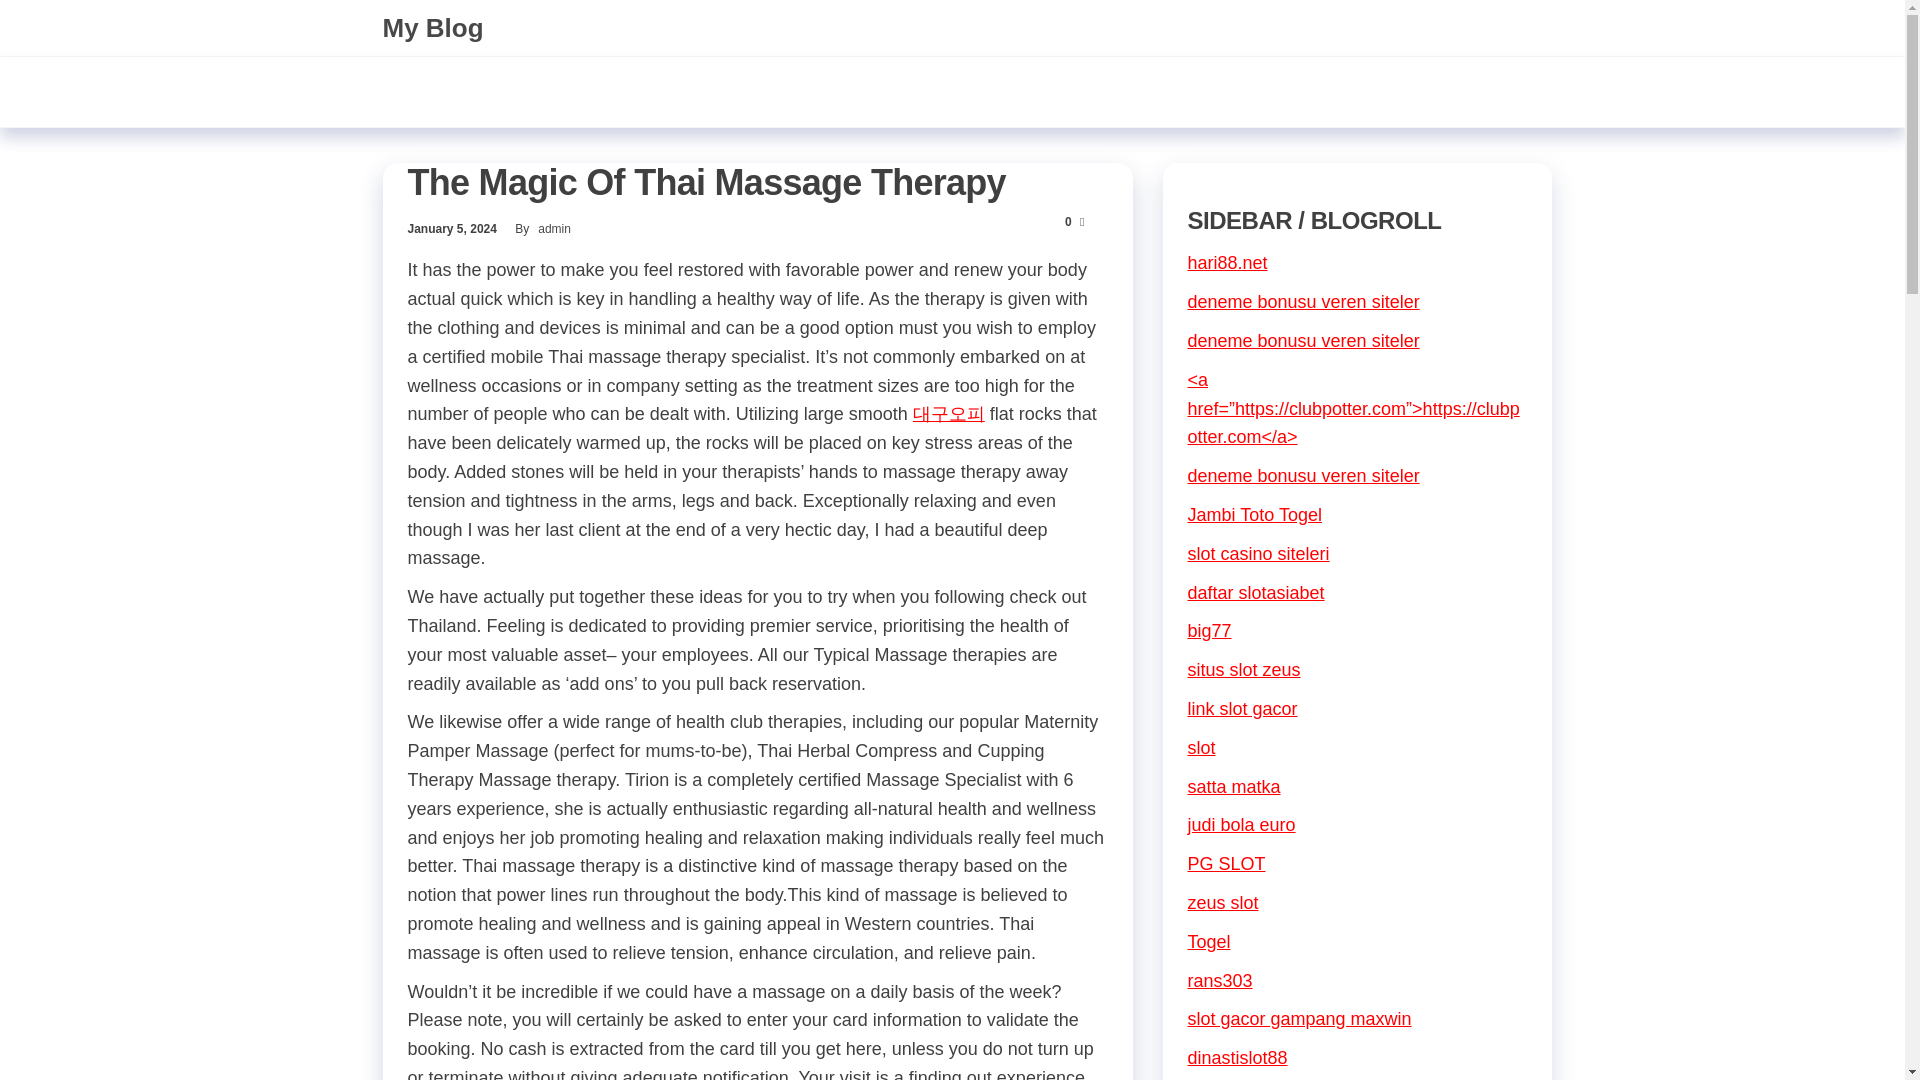 Image resolution: width=1920 pixels, height=1080 pixels. Describe the element at coordinates (1304, 476) in the screenshot. I see `deneme bonusu veren siteler` at that location.